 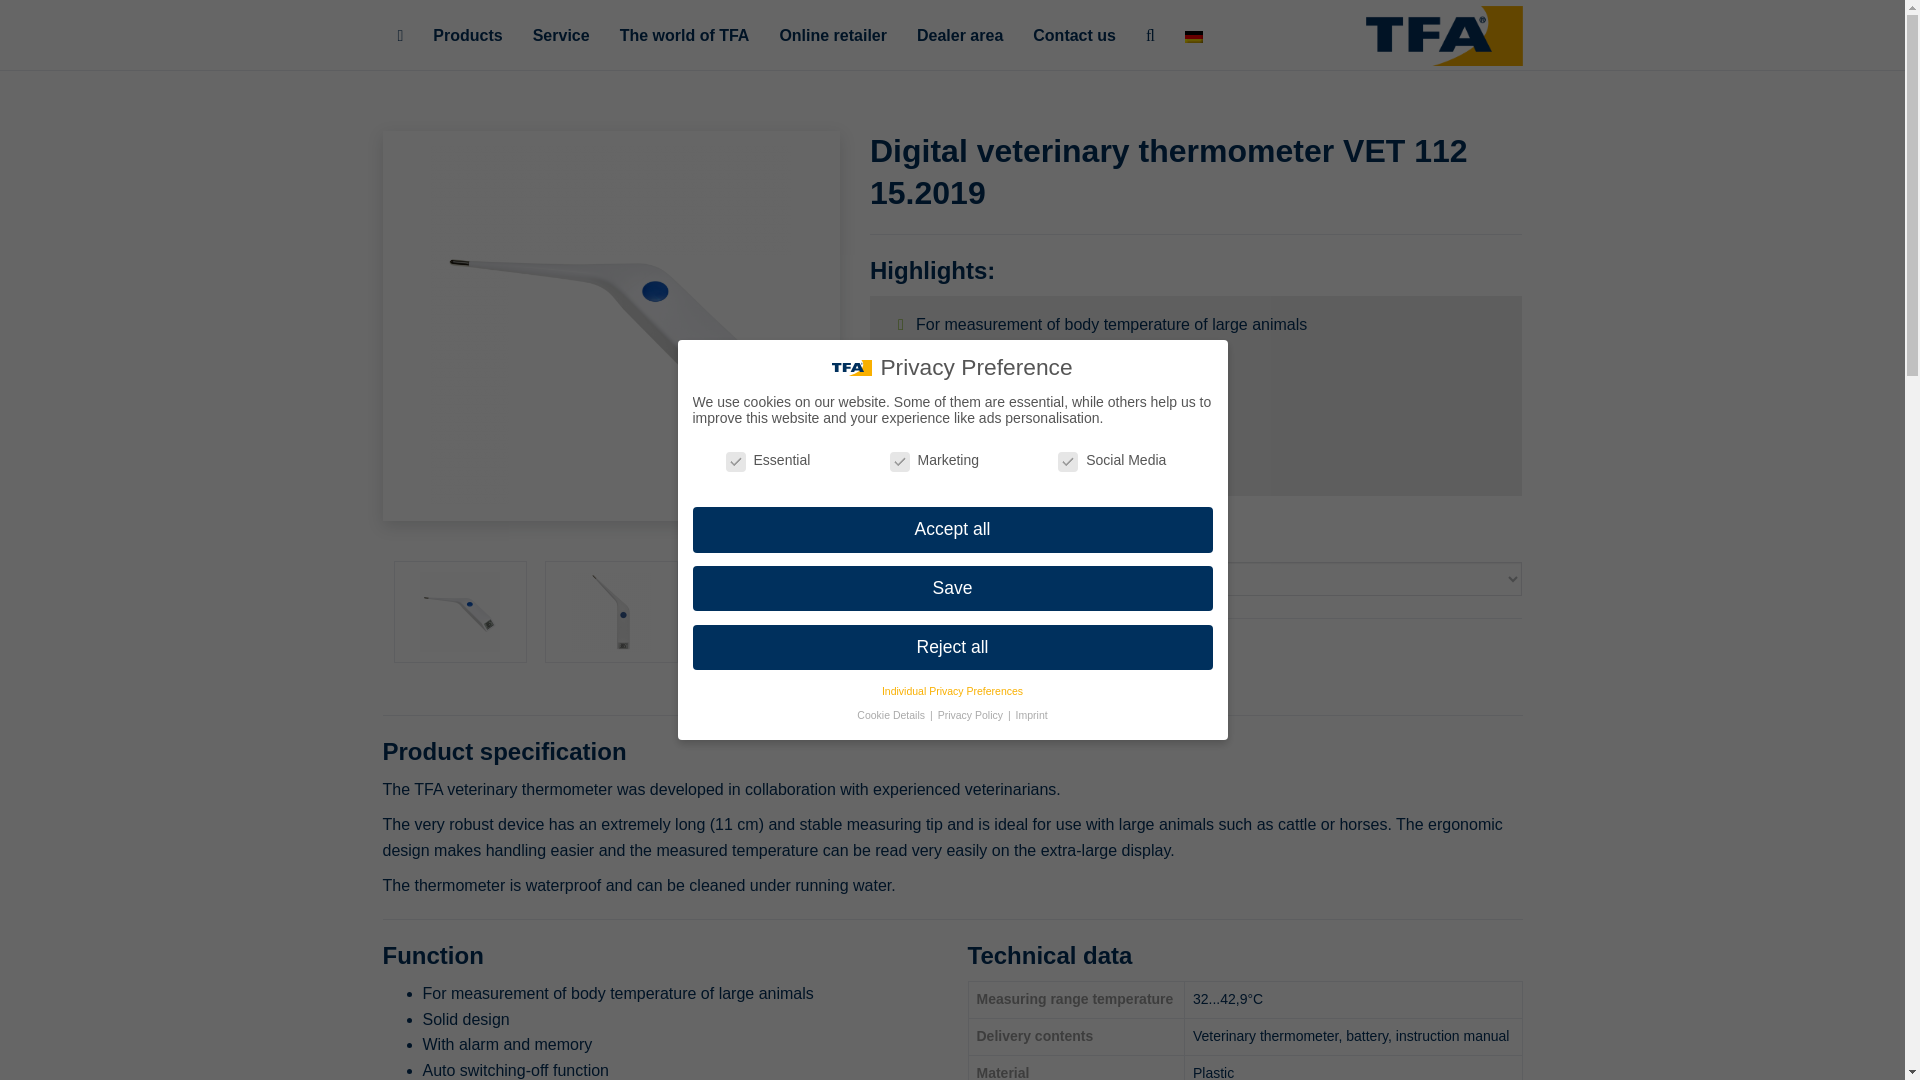 What do you see at coordinates (1444, 36) in the screenshot?
I see `TFA Dostmann` at bounding box center [1444, 36].